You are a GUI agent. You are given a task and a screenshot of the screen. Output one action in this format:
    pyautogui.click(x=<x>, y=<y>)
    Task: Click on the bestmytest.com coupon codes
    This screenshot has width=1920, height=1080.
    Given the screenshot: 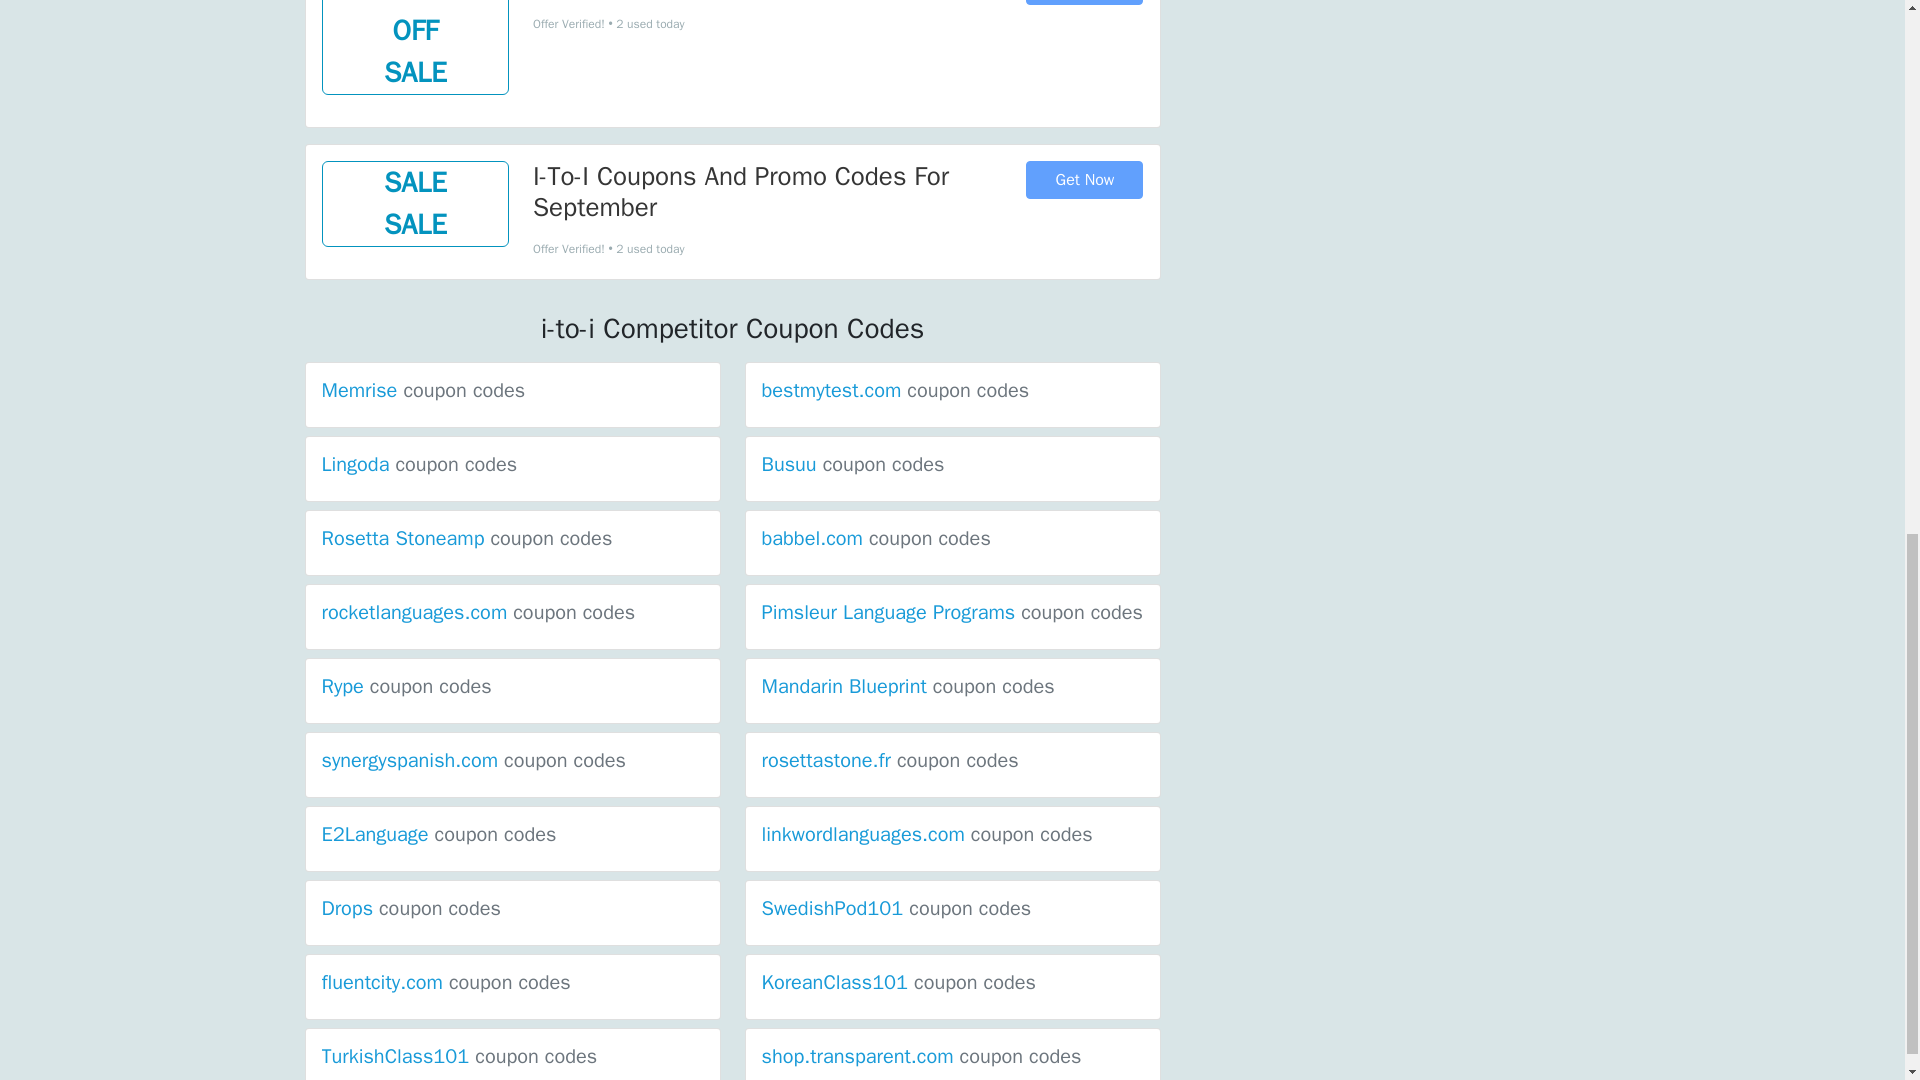 What is the action you would take?
    pyautogui.click(x=896, y=390)
    